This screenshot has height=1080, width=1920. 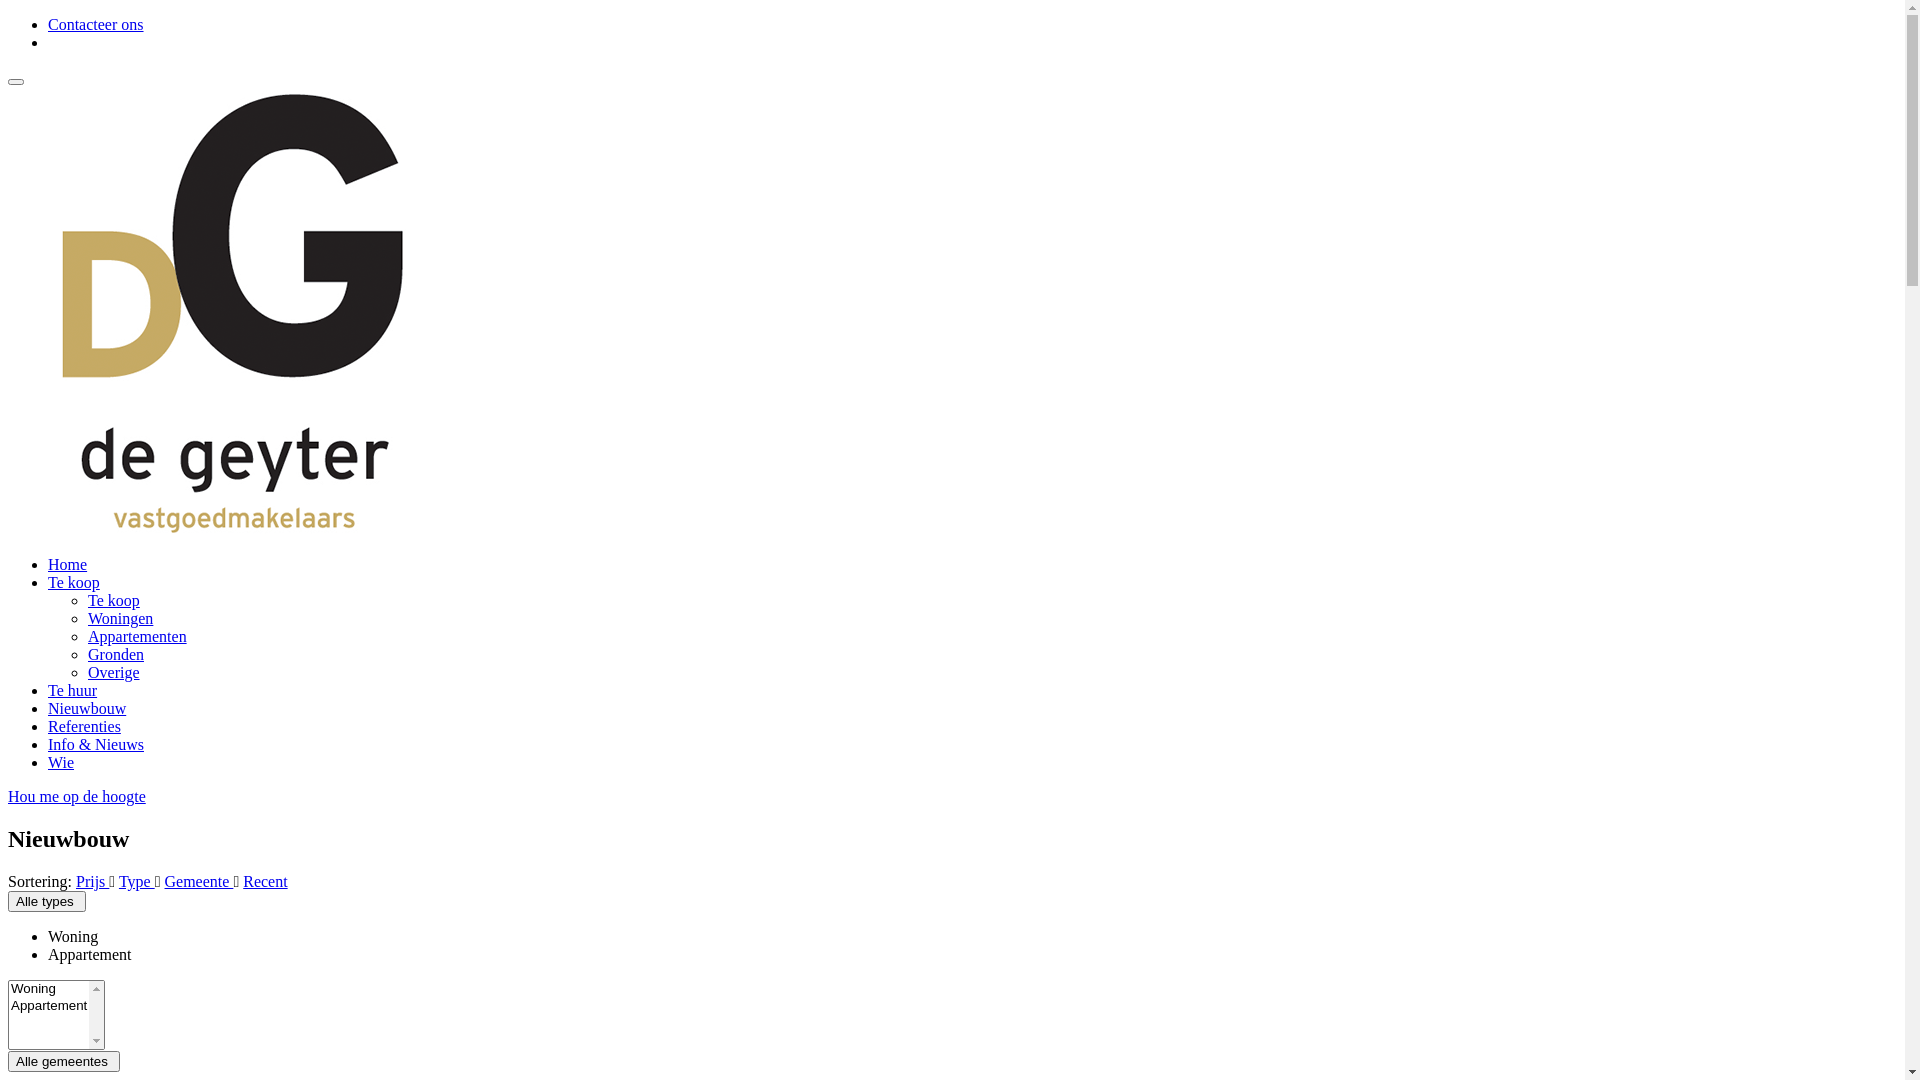 I want to click on Nieuwbouw, so click(x=87, y=708).